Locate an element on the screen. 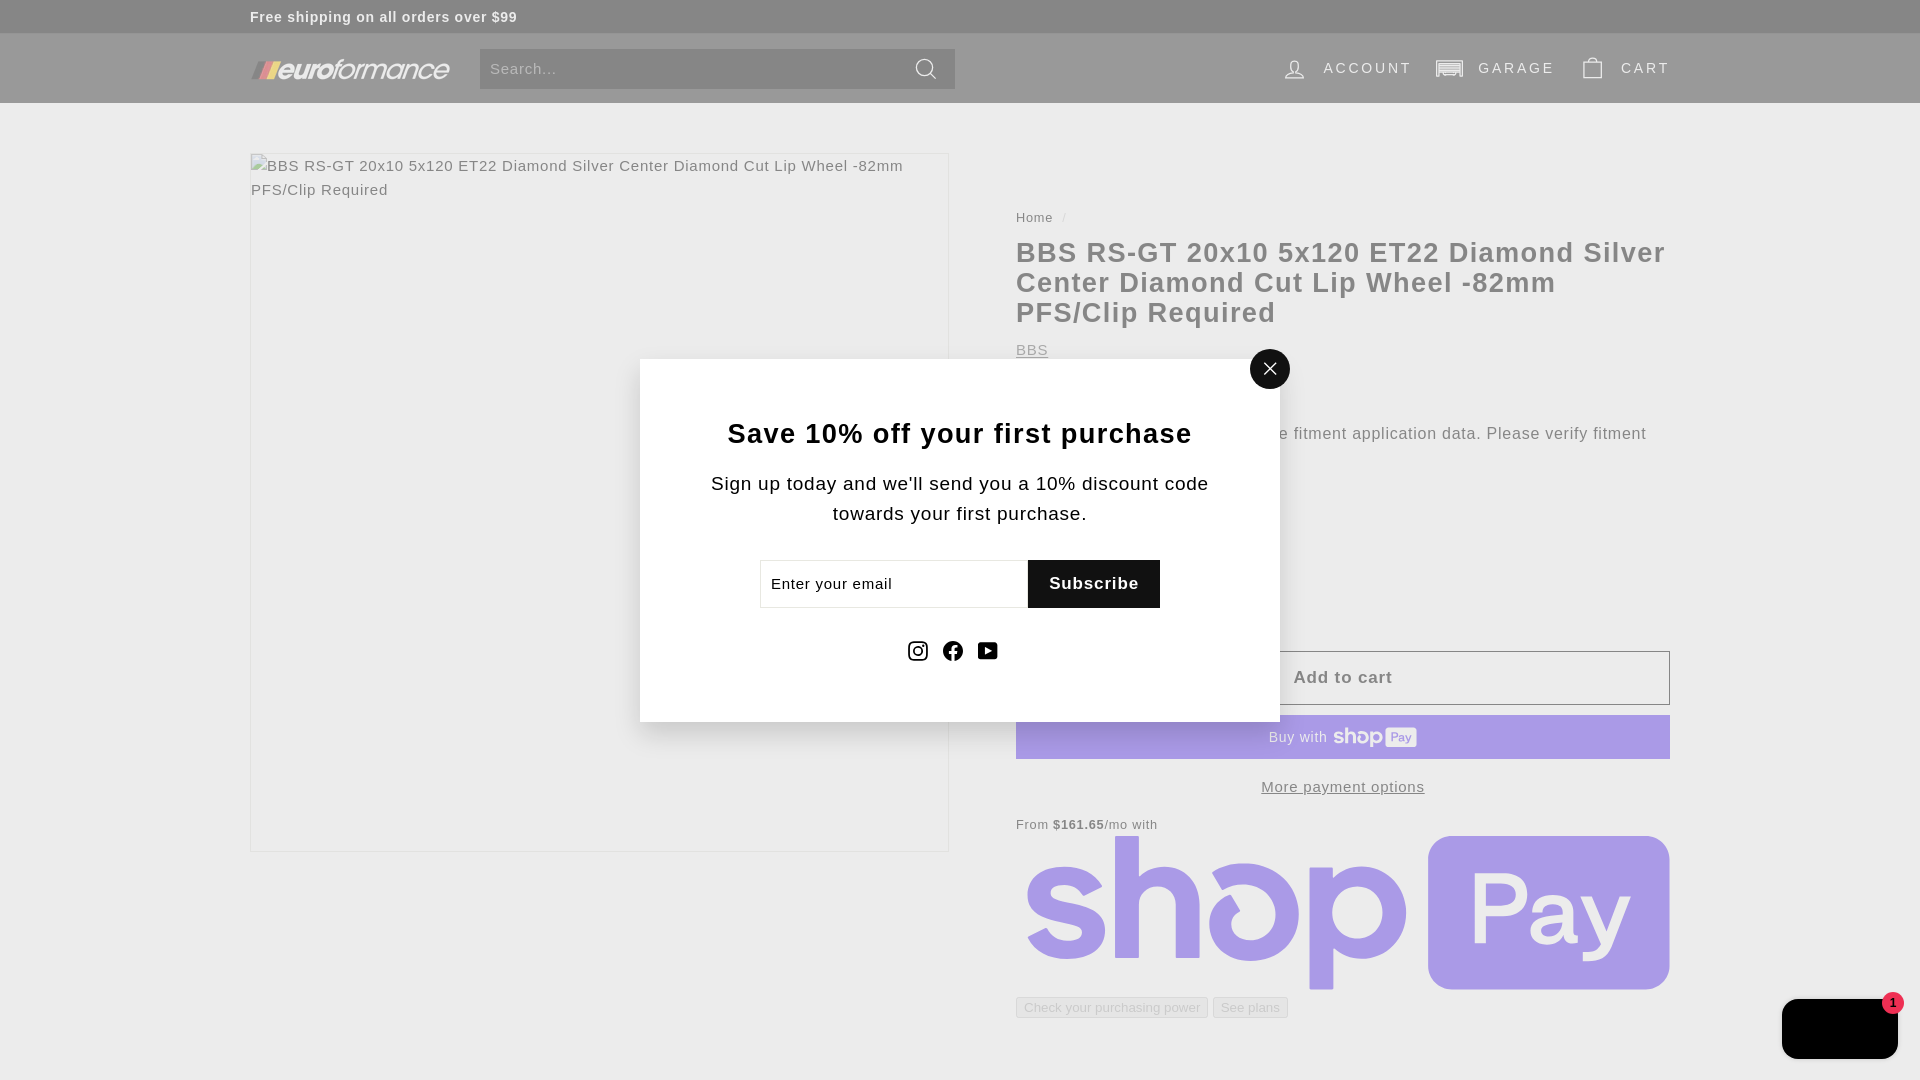 The image size is (1920, 1080). RENNTEILE on Facebook is located at coordinates (952, 648).